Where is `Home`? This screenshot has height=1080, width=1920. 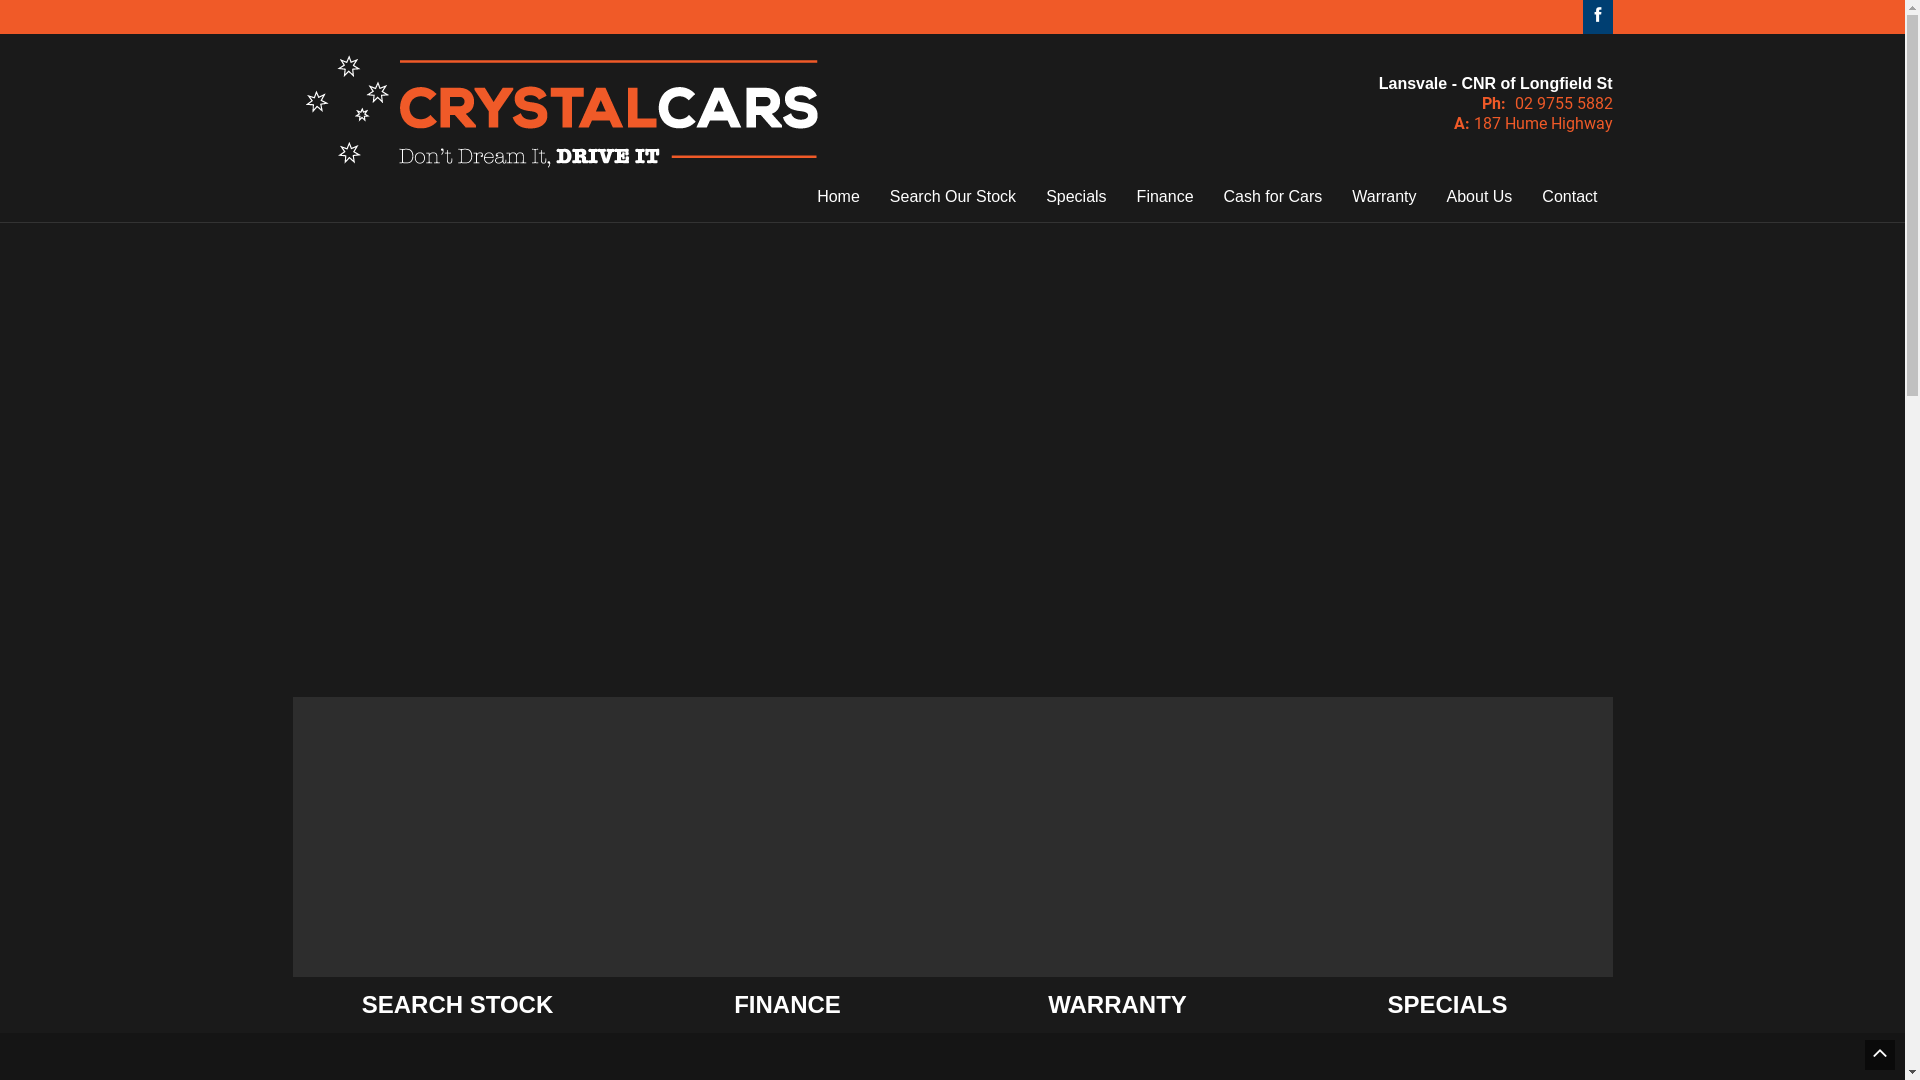
Home is located at coordinates (838, 197).